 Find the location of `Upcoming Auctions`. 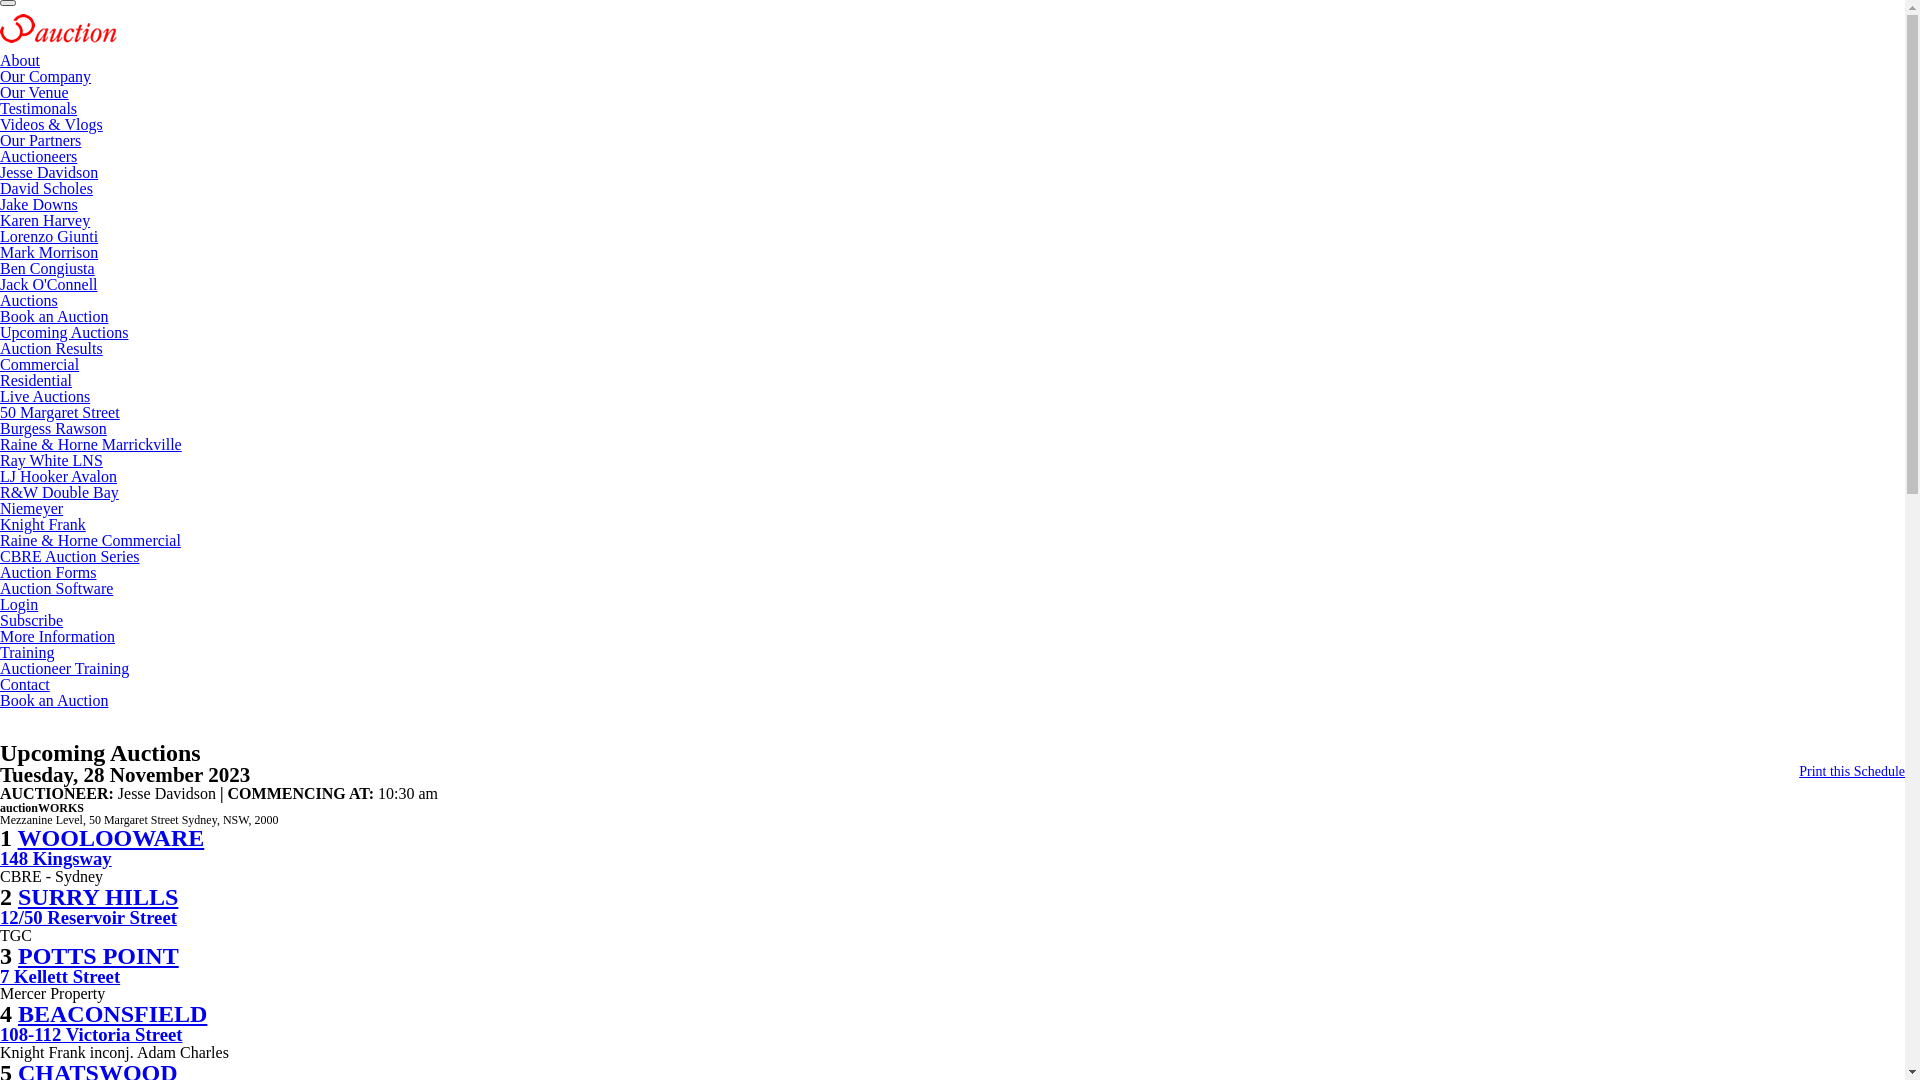

Upcoming Auctions is located at coordinates (64, 332).